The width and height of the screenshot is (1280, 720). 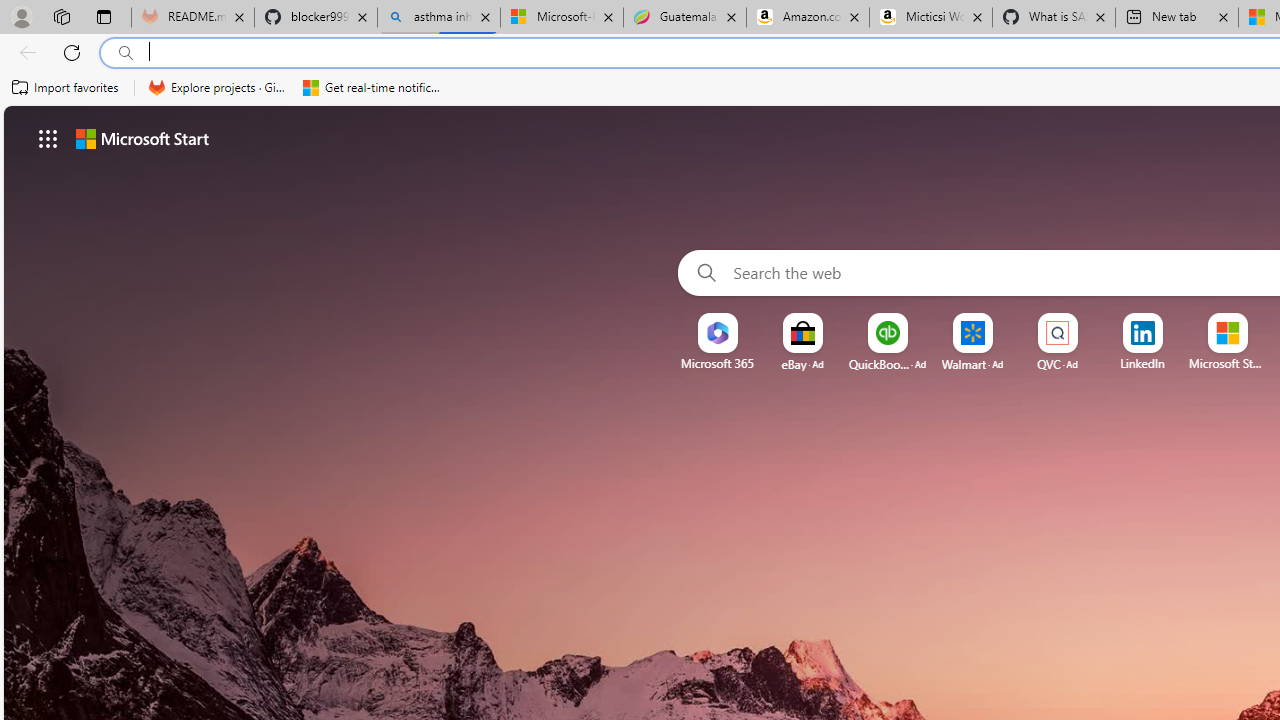 What do you see at coordinates (66, 88) in the screenshot?
I see `Import favorites` at bounding box center [66, 88].